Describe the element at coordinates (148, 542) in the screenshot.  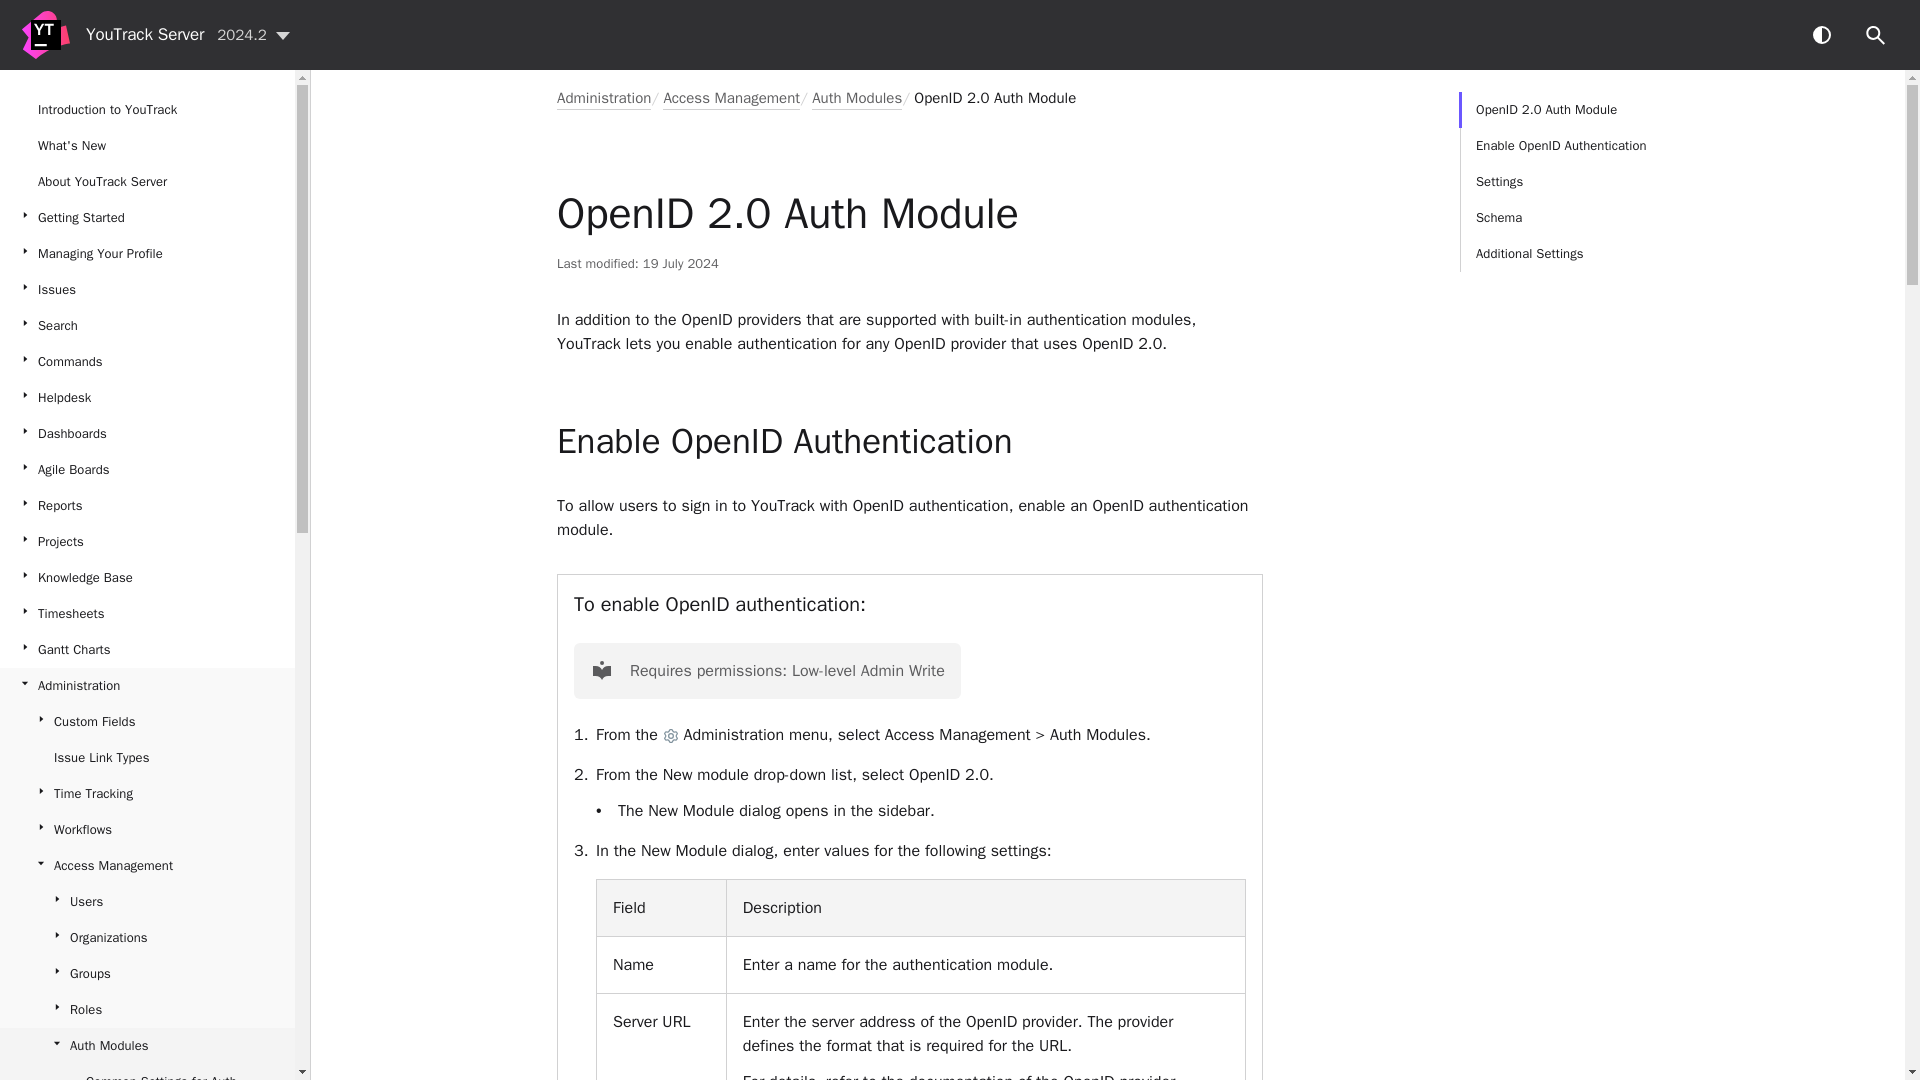
I see `Projects` at that location.